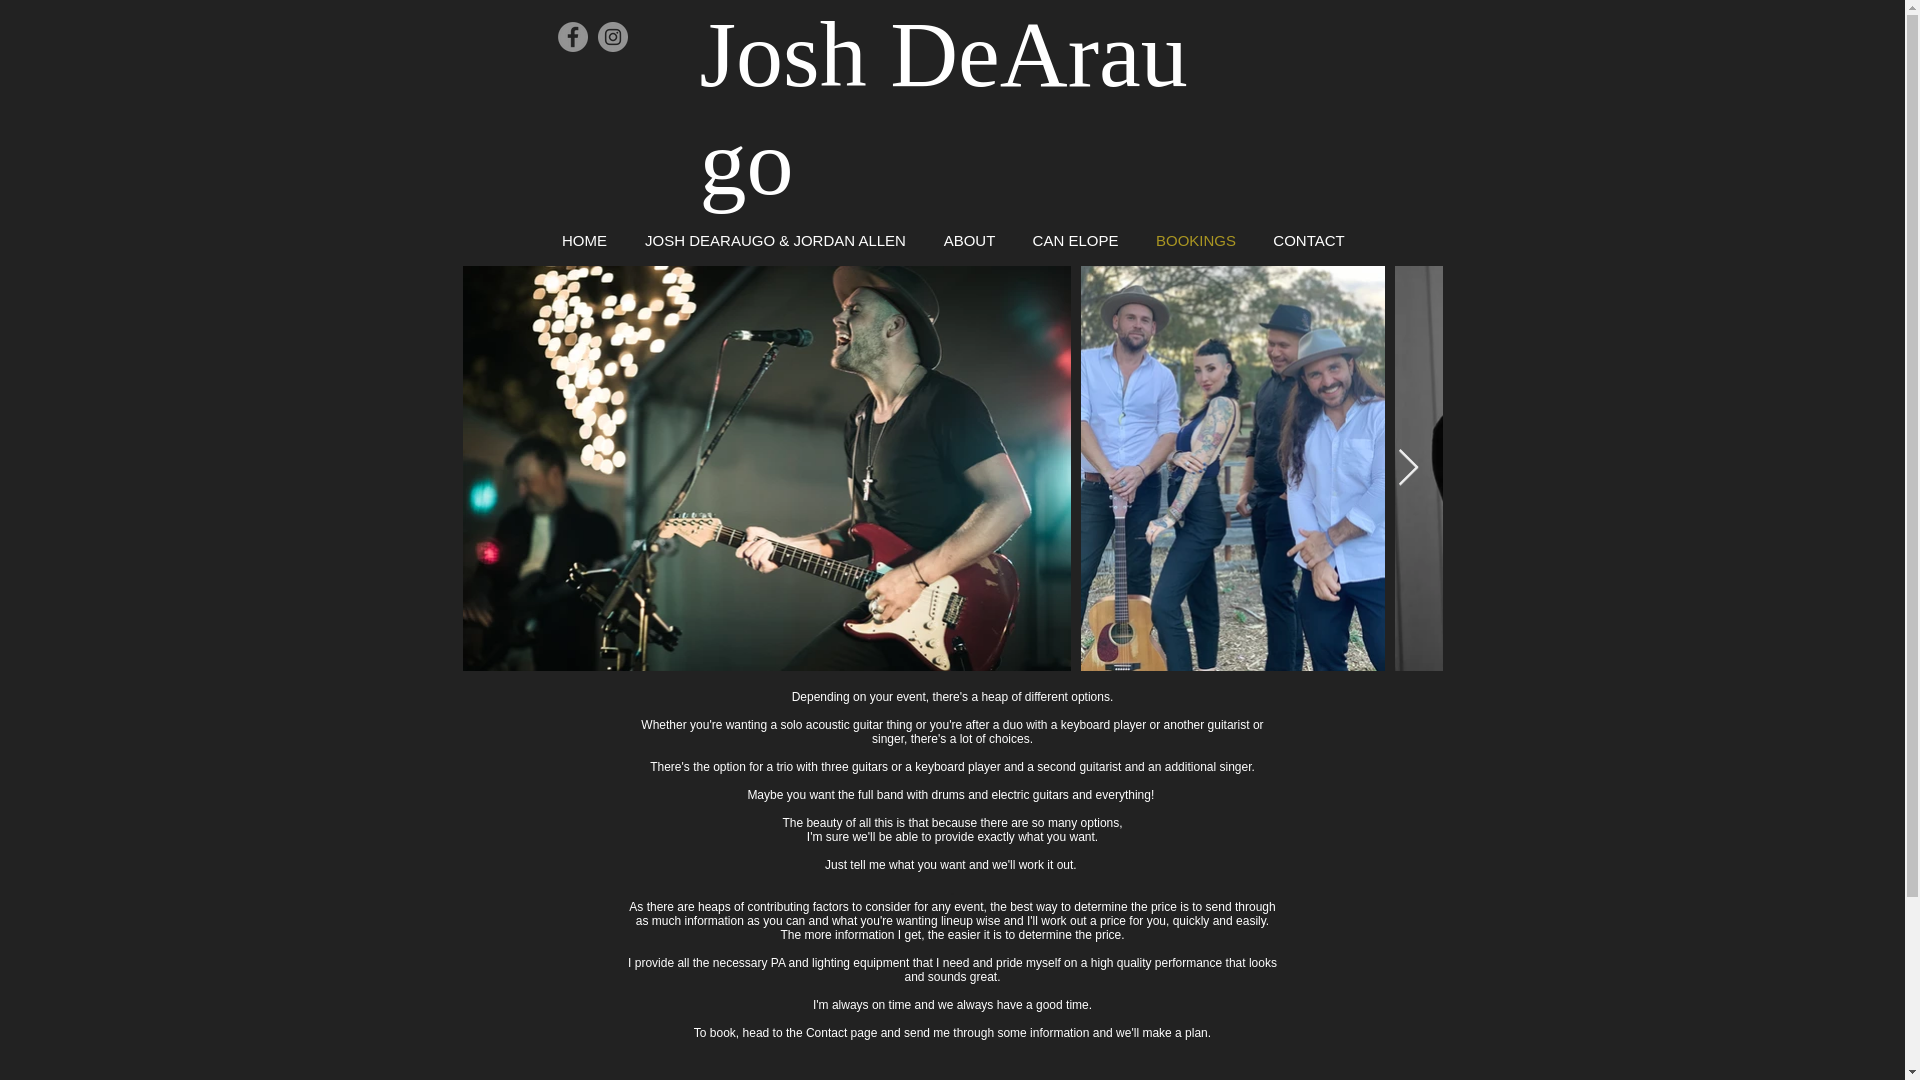 Image resolution: width=1920 pixels, height=1080 pixels. What do you see at coordinates (1196, 240) in the screenshot?
I see `BOOKINGS` at bounding box center [1196, 240].